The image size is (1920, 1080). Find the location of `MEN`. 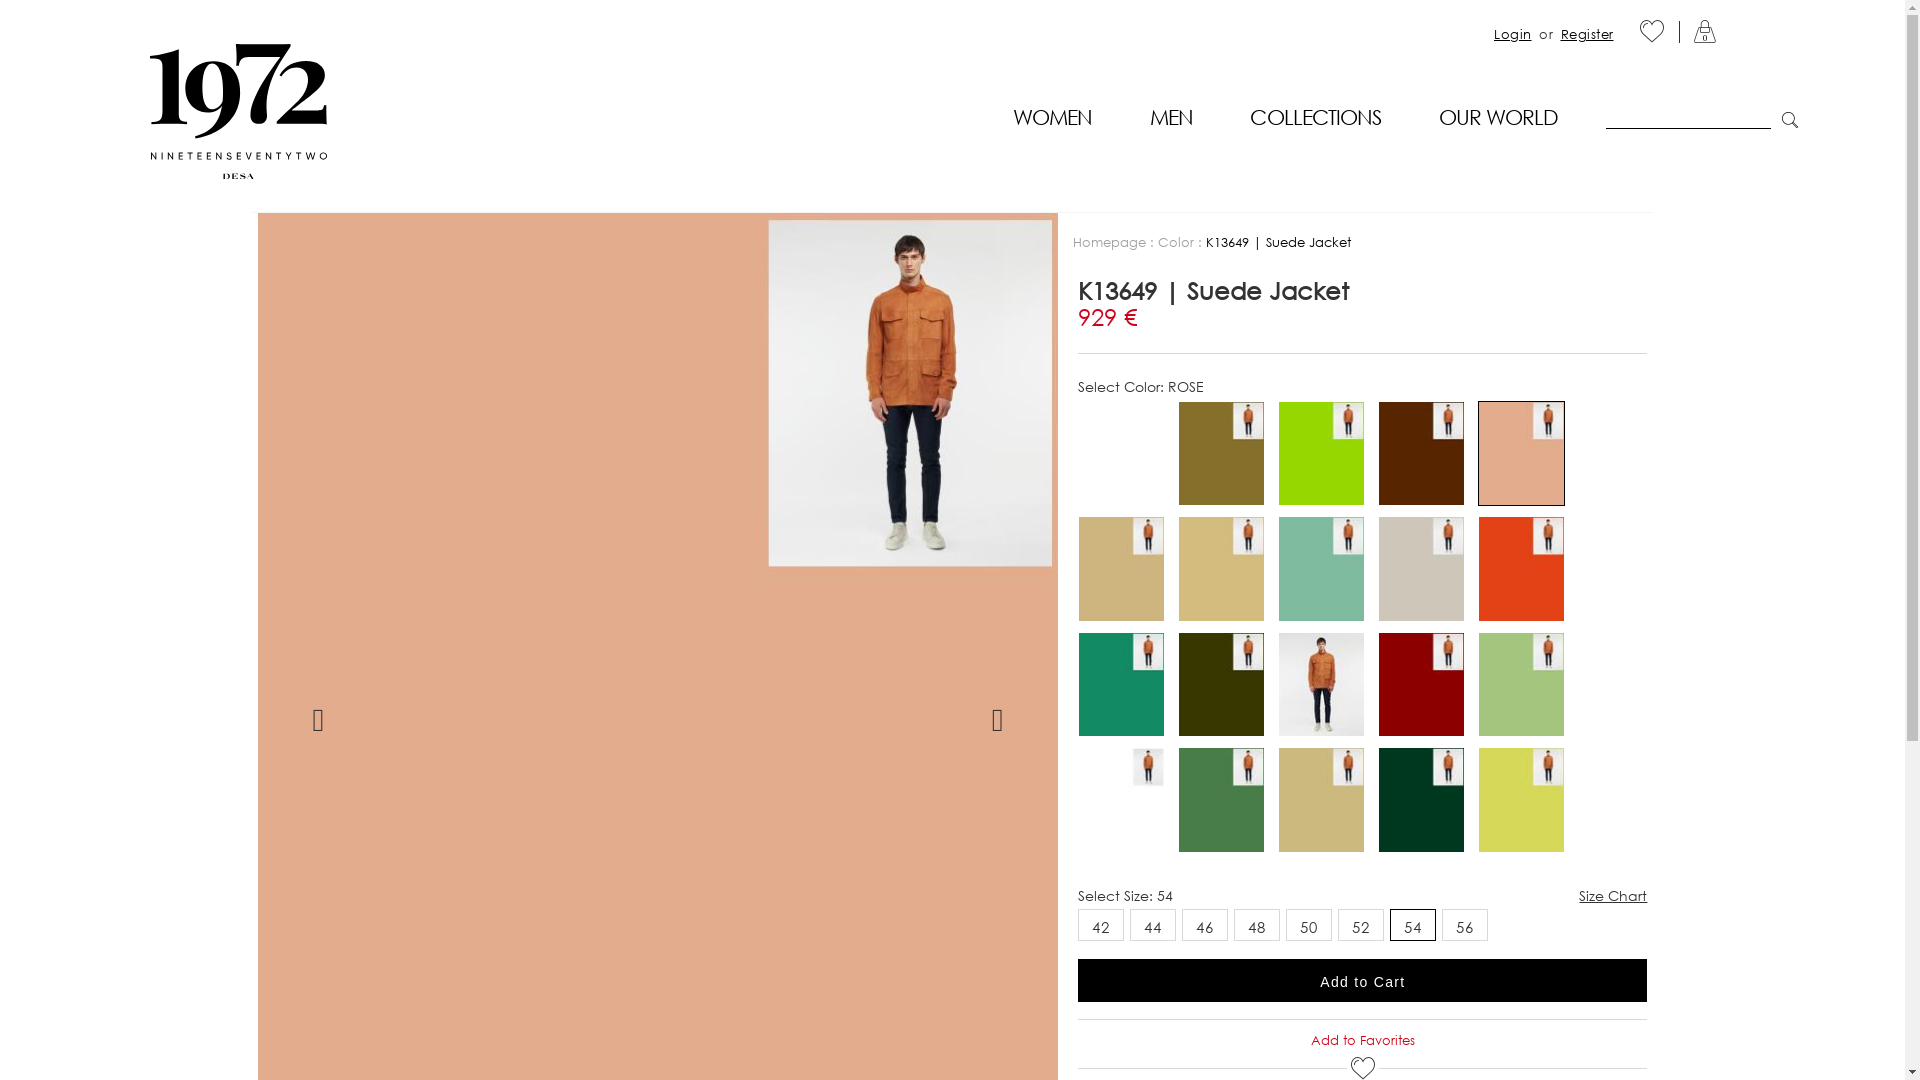

MEN is located at coordinates (1172, 120).